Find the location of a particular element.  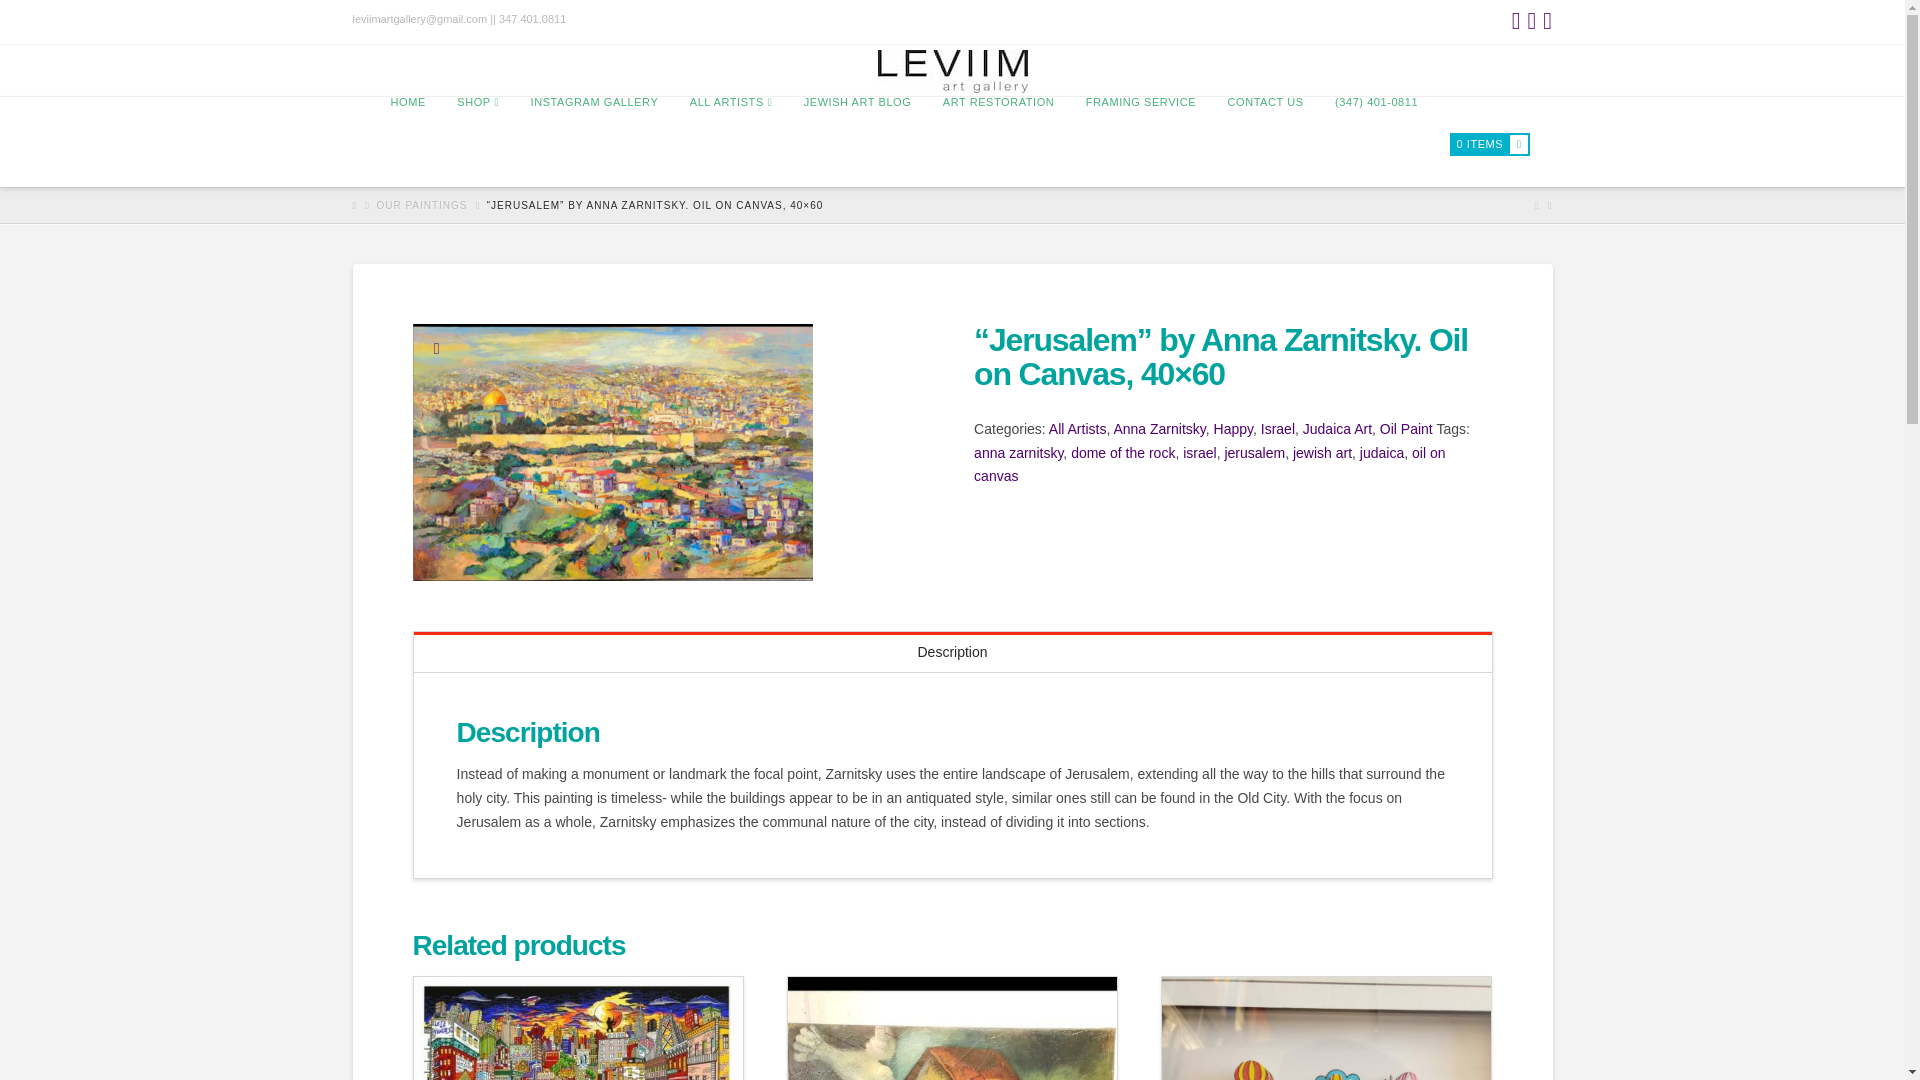

anna zarnitsky jerusalem is located at coordinates (612, 452).